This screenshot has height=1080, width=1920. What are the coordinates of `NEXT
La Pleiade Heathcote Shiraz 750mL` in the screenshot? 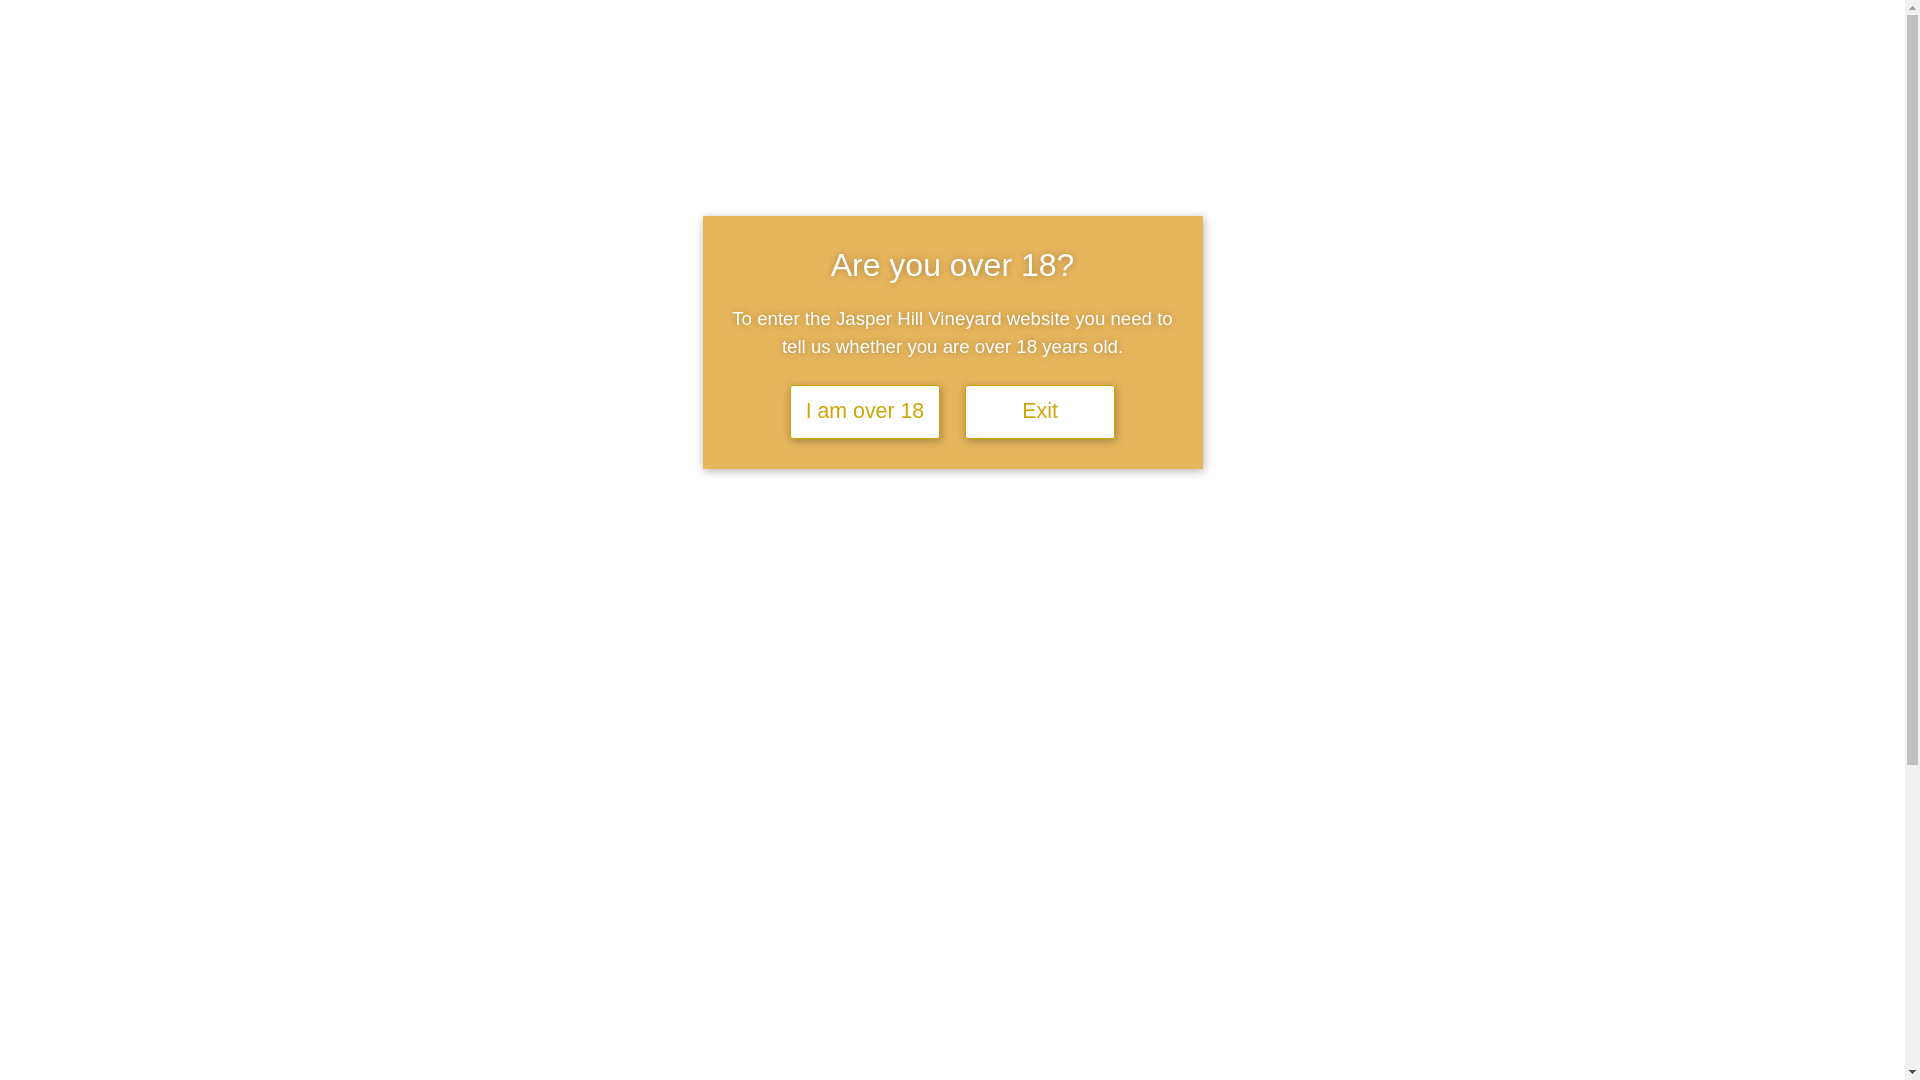 It's located at (1173, 956).